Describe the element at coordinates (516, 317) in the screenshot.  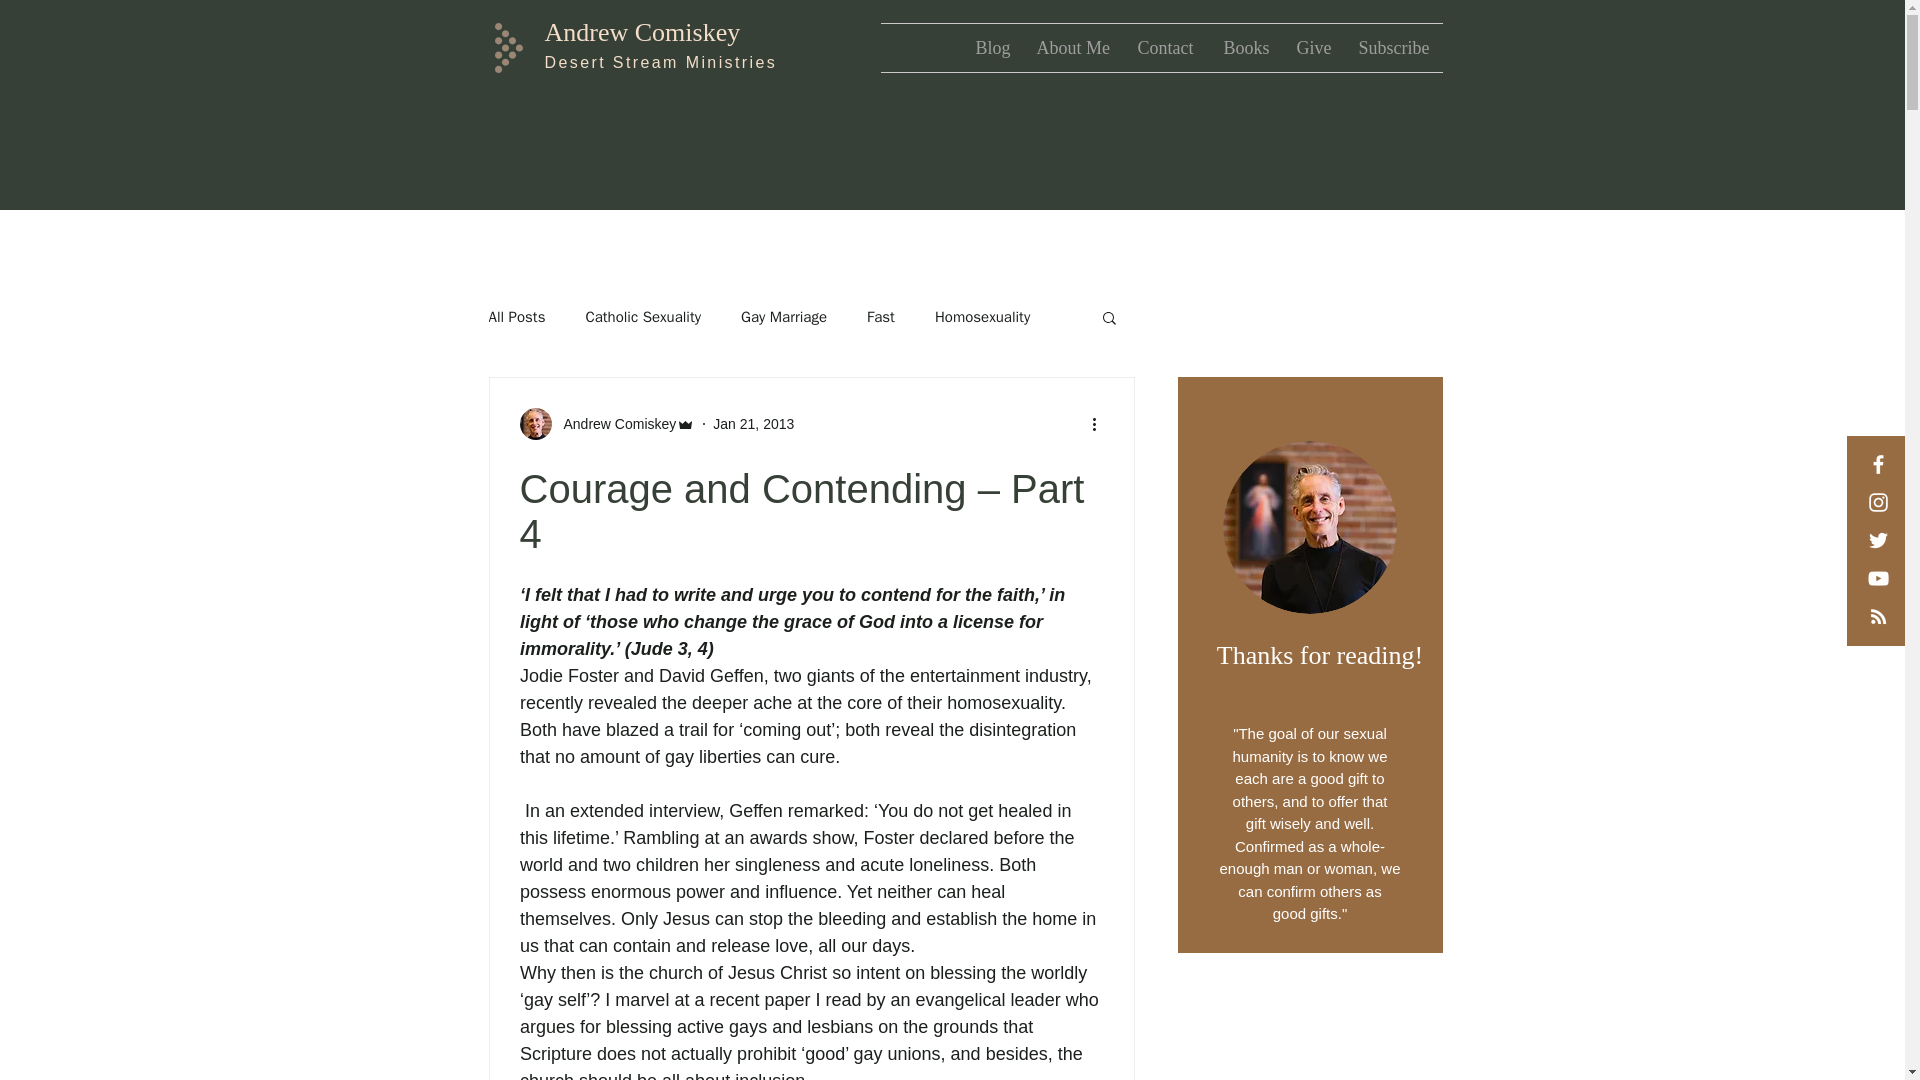
I see `All Posts` at that location.